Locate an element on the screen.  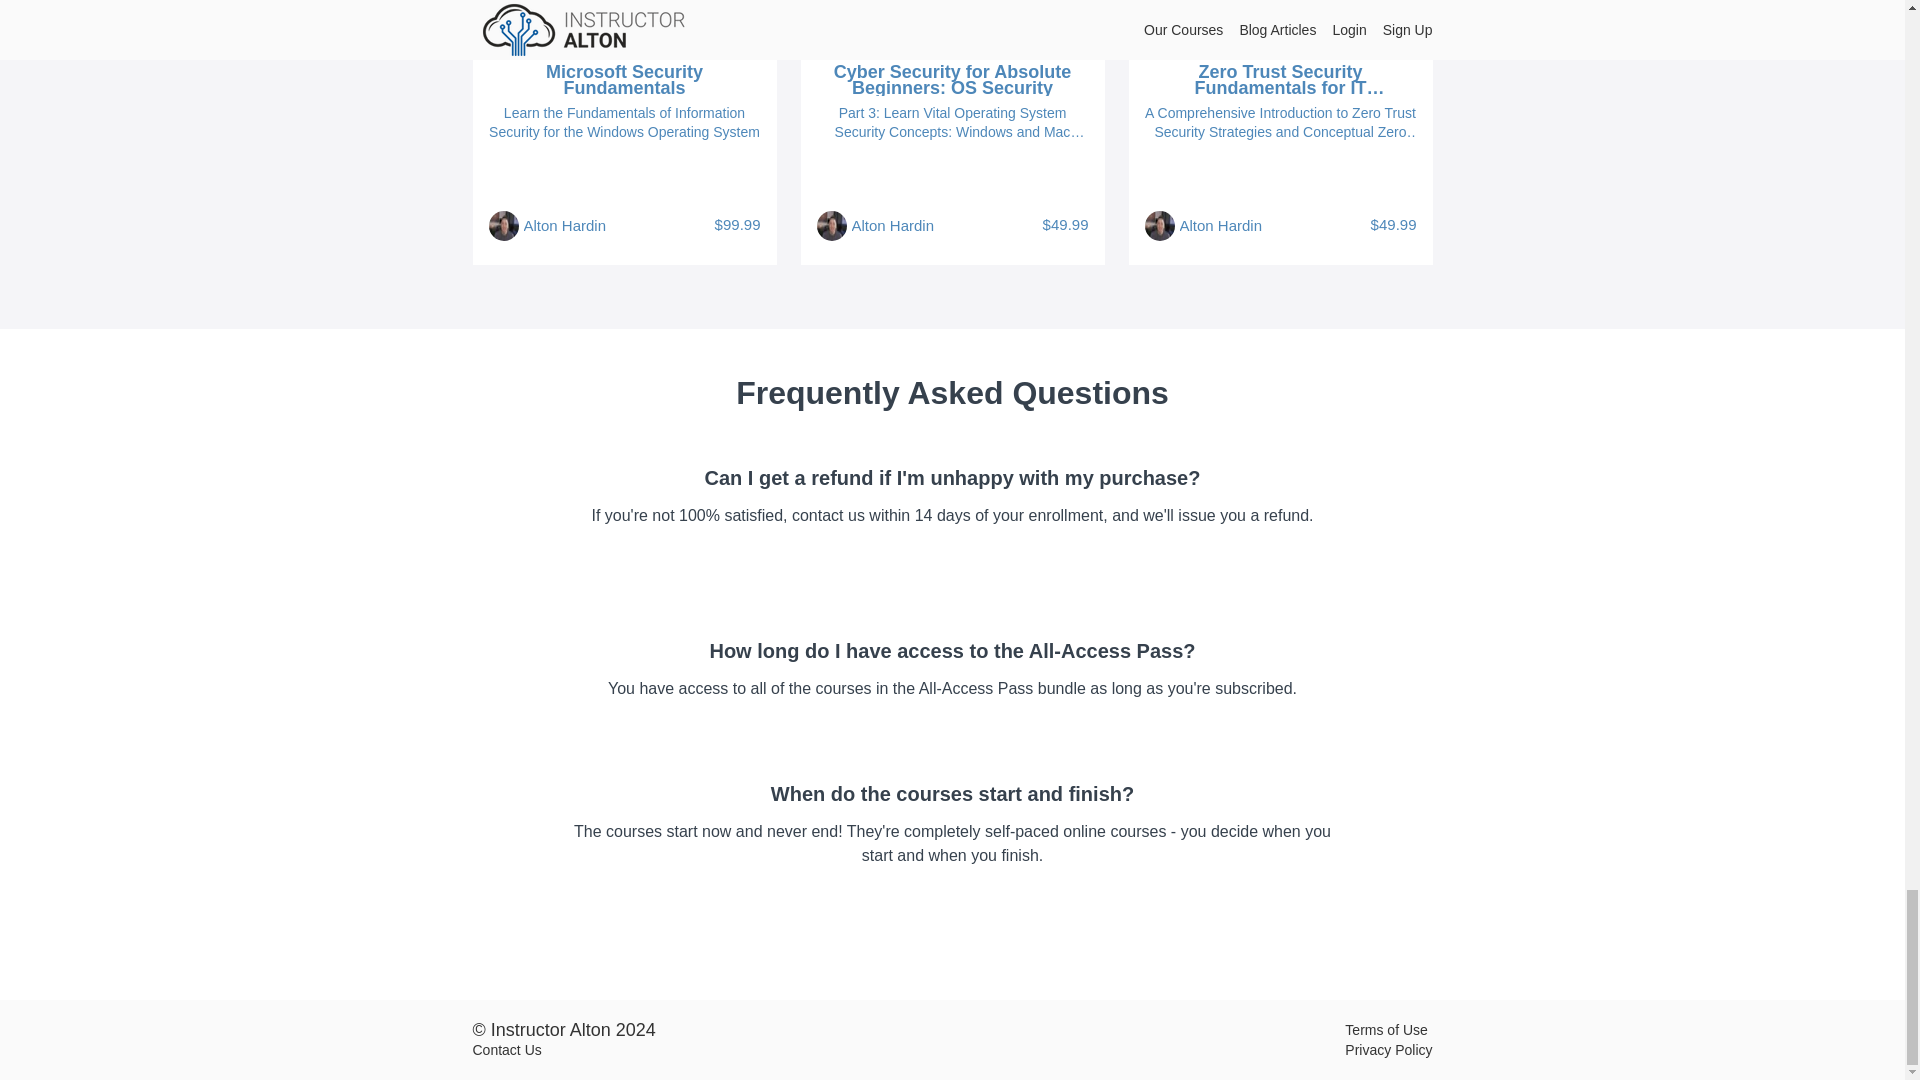
Privacy Policy is located at coordinates (1388, 1050).